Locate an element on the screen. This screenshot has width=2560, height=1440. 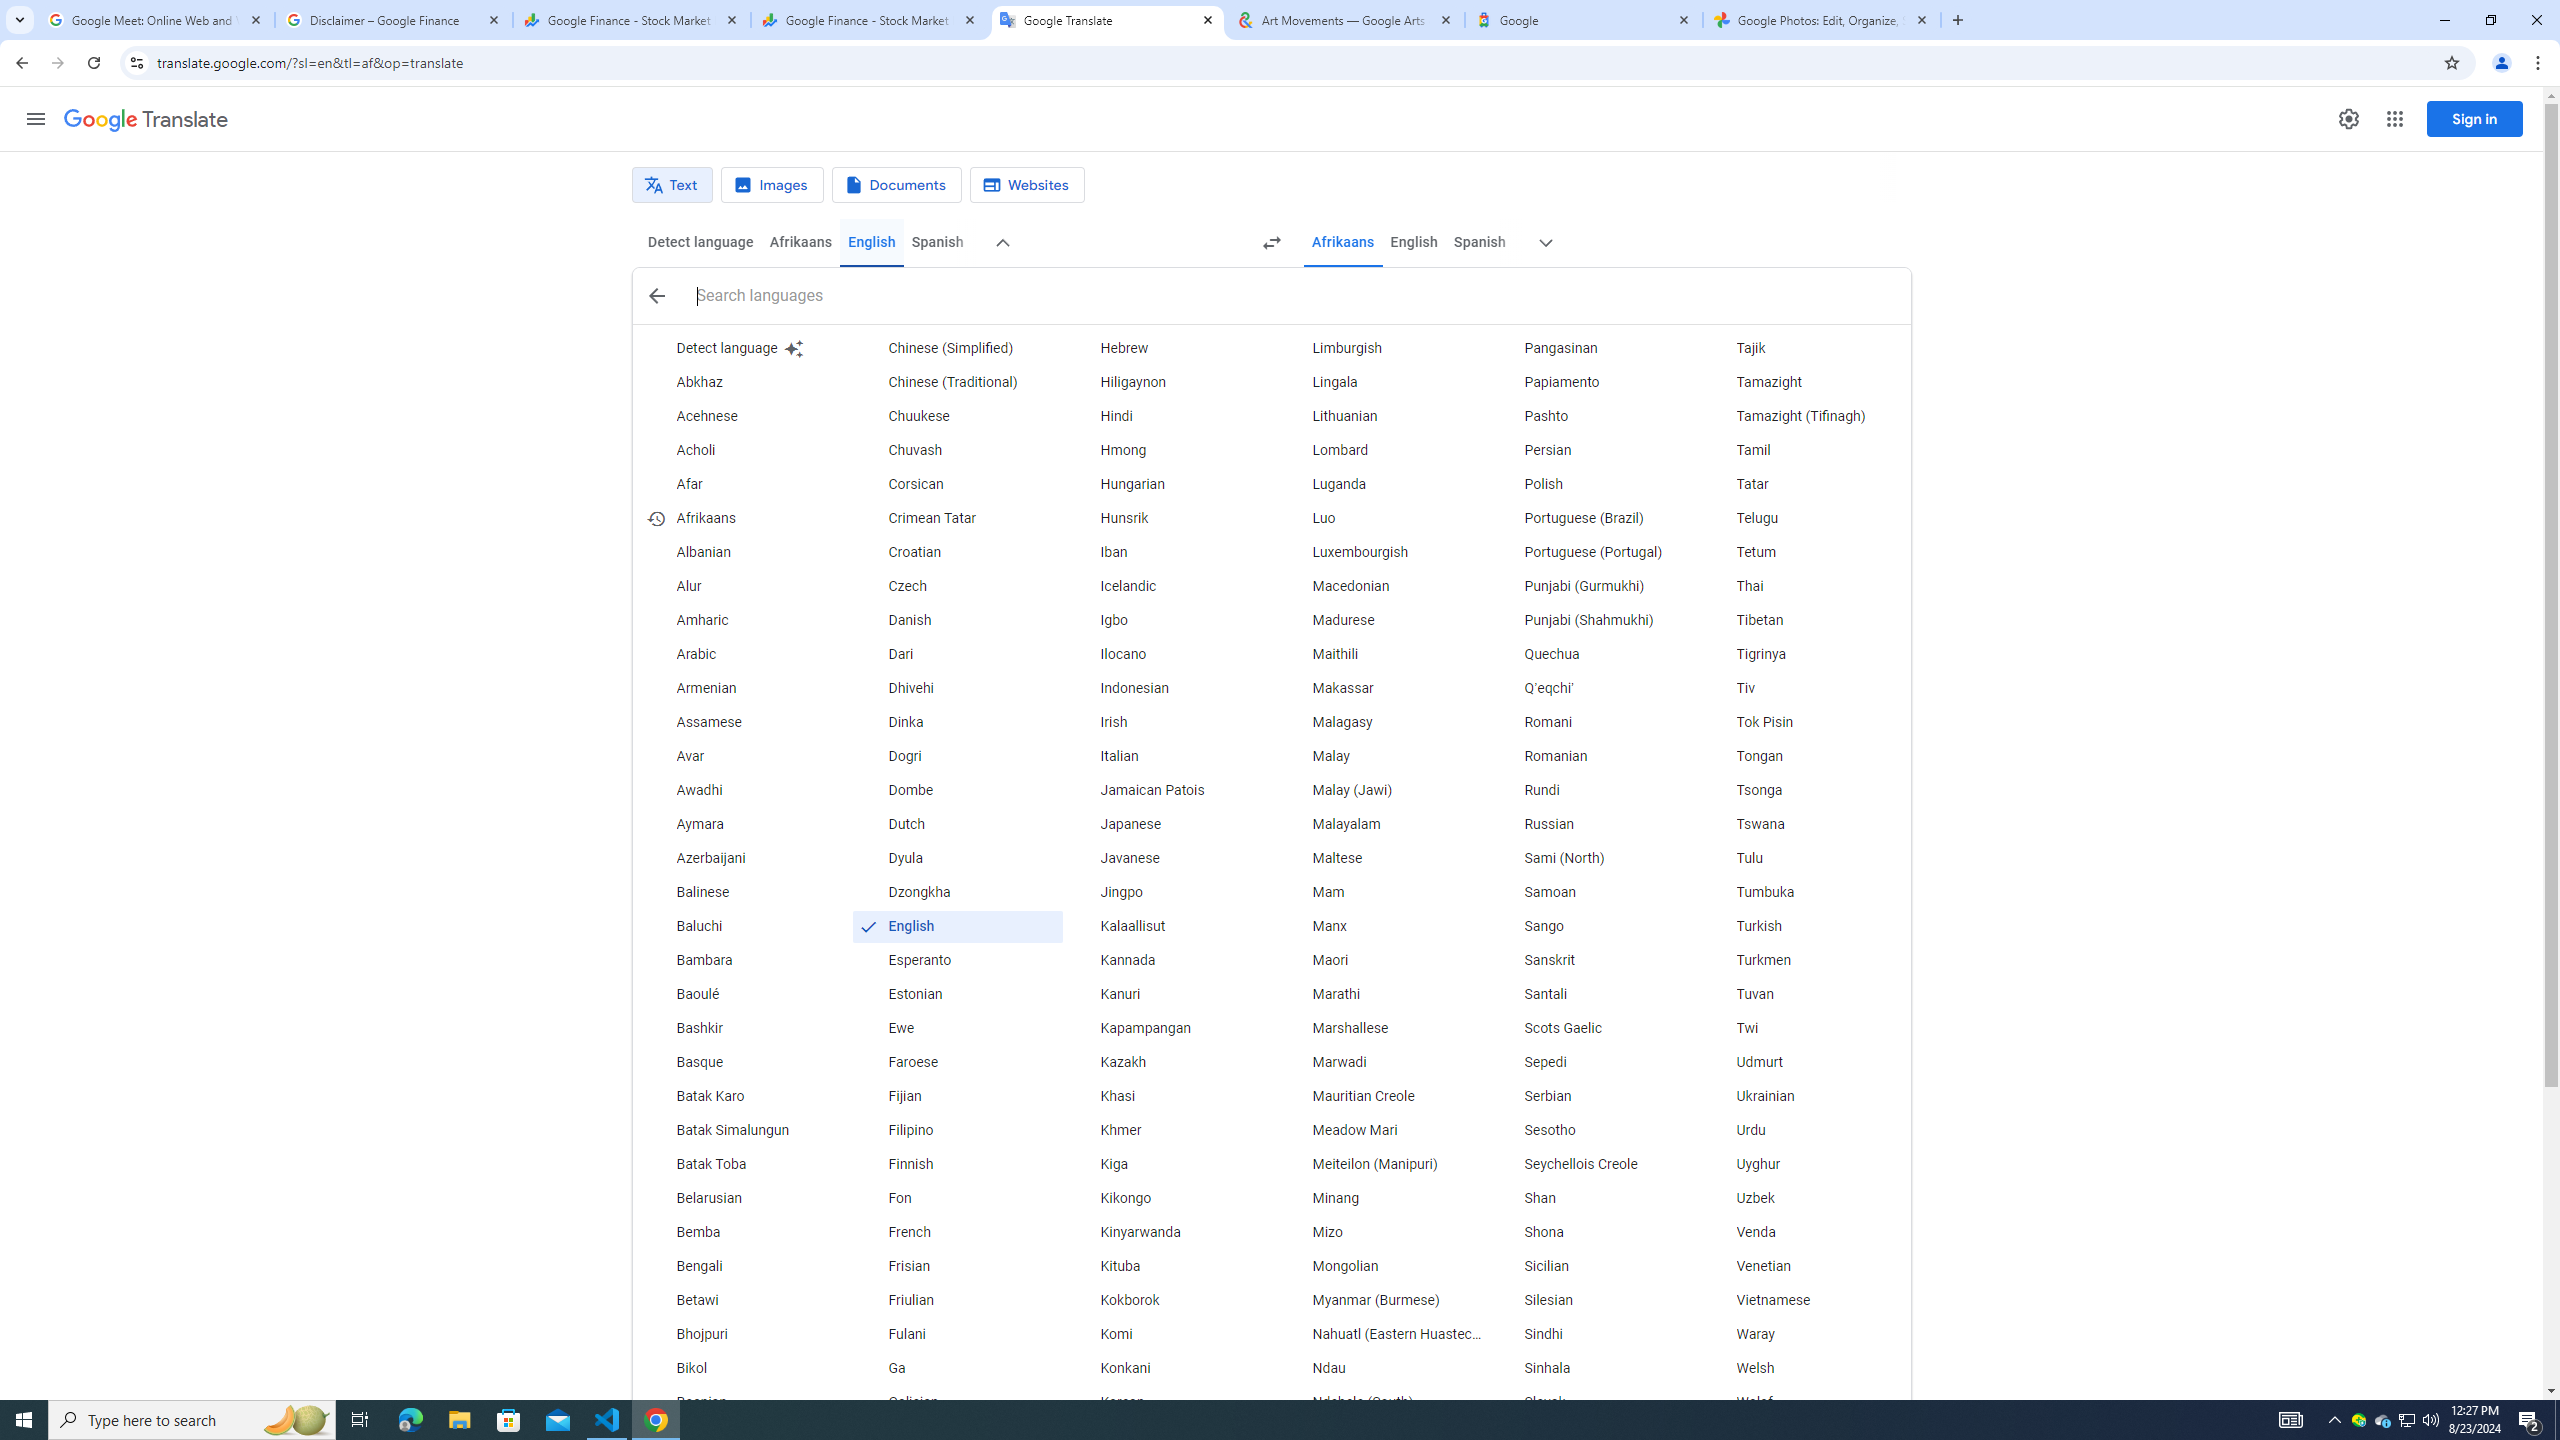
Romanian is located at coordinates (1593, 757).